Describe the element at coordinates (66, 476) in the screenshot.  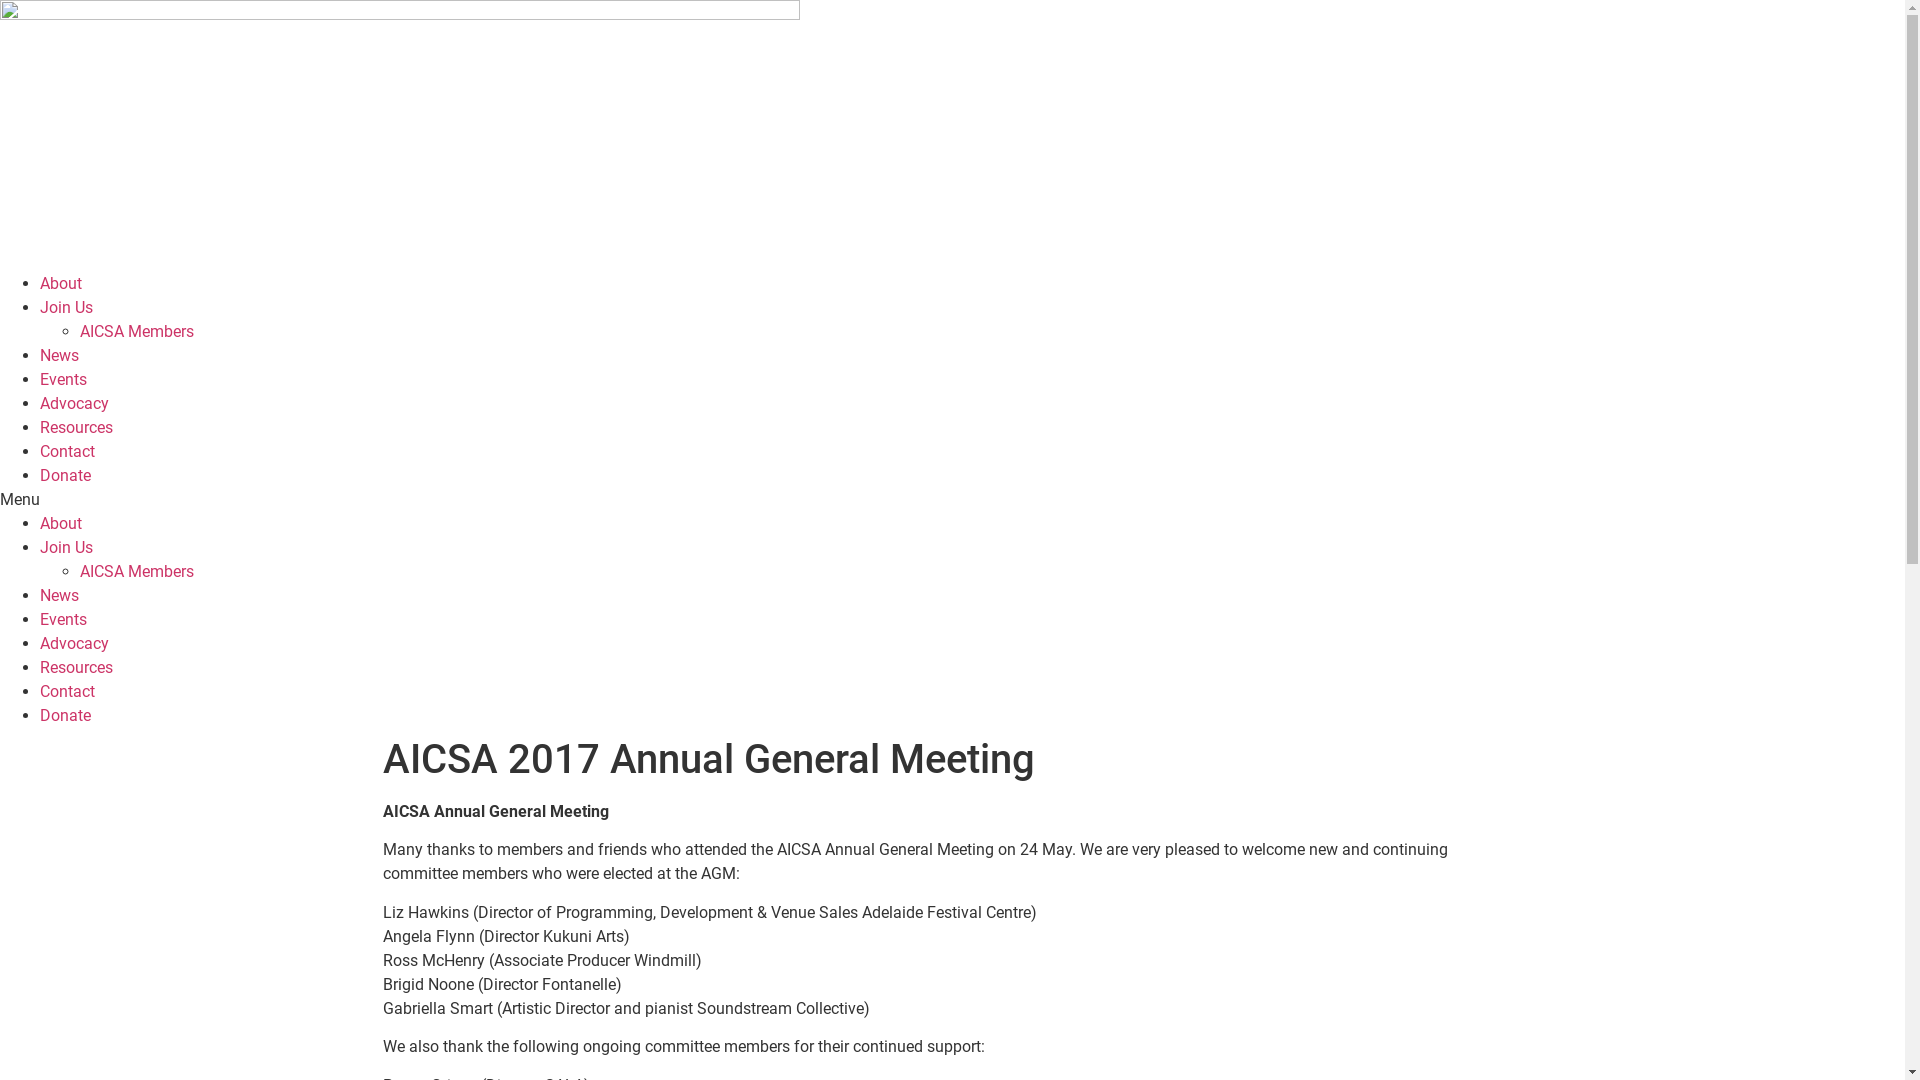
I see `Donate` at that location.